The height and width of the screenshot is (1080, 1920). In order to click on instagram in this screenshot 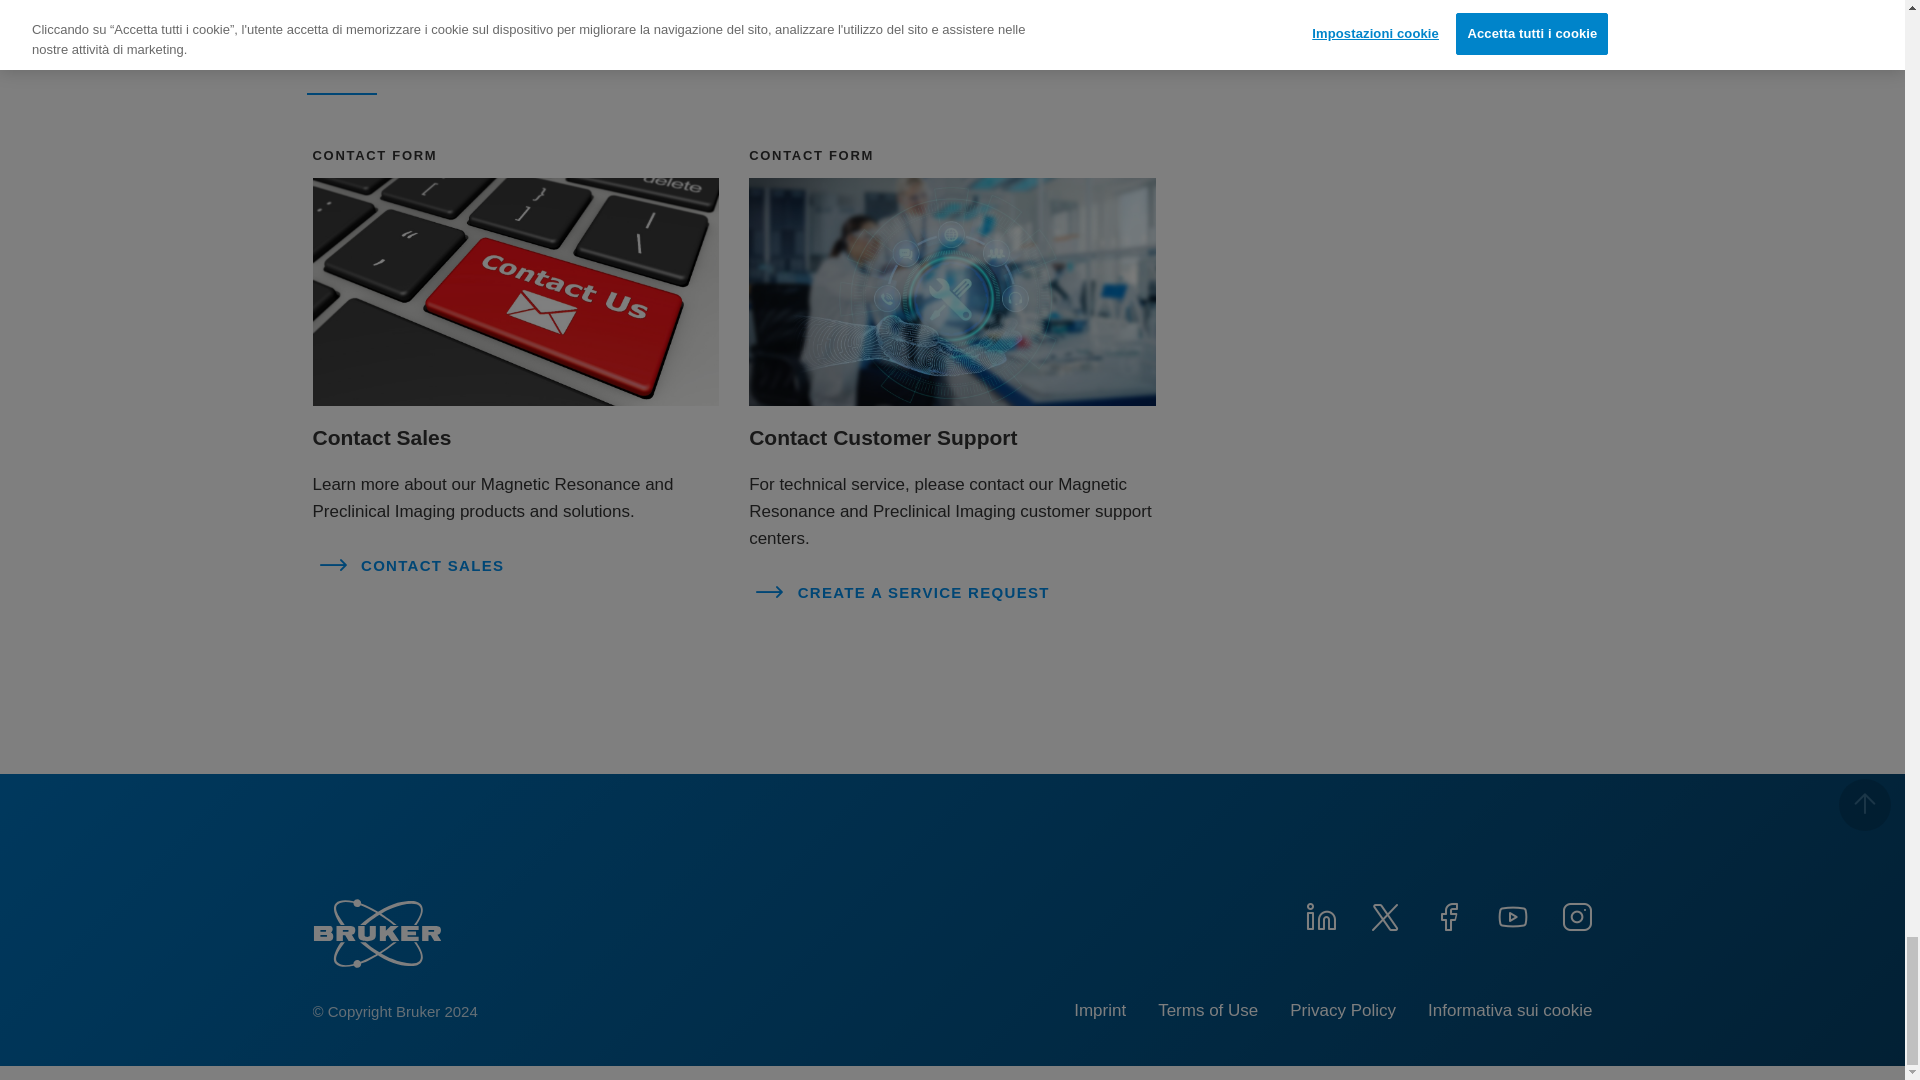, I will do `click(1575, 914)`.